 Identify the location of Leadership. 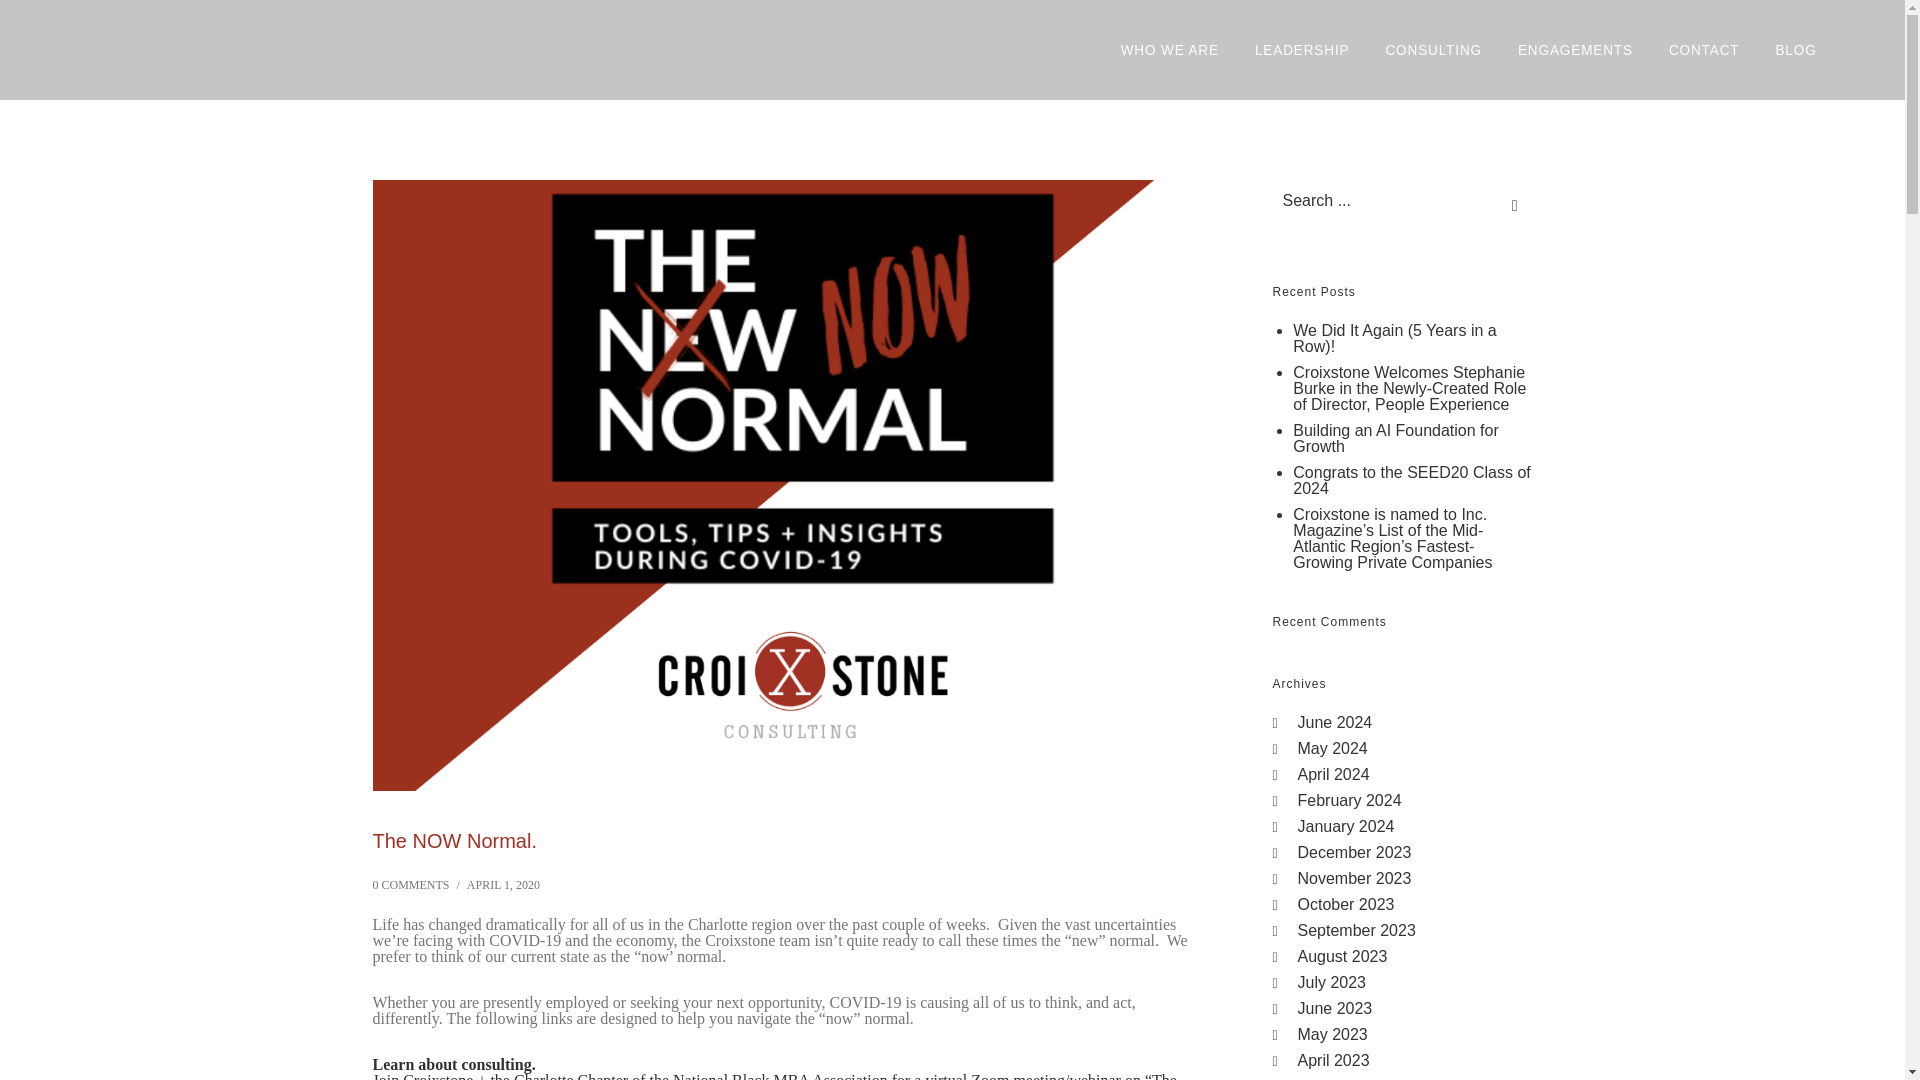
(1309, 50).